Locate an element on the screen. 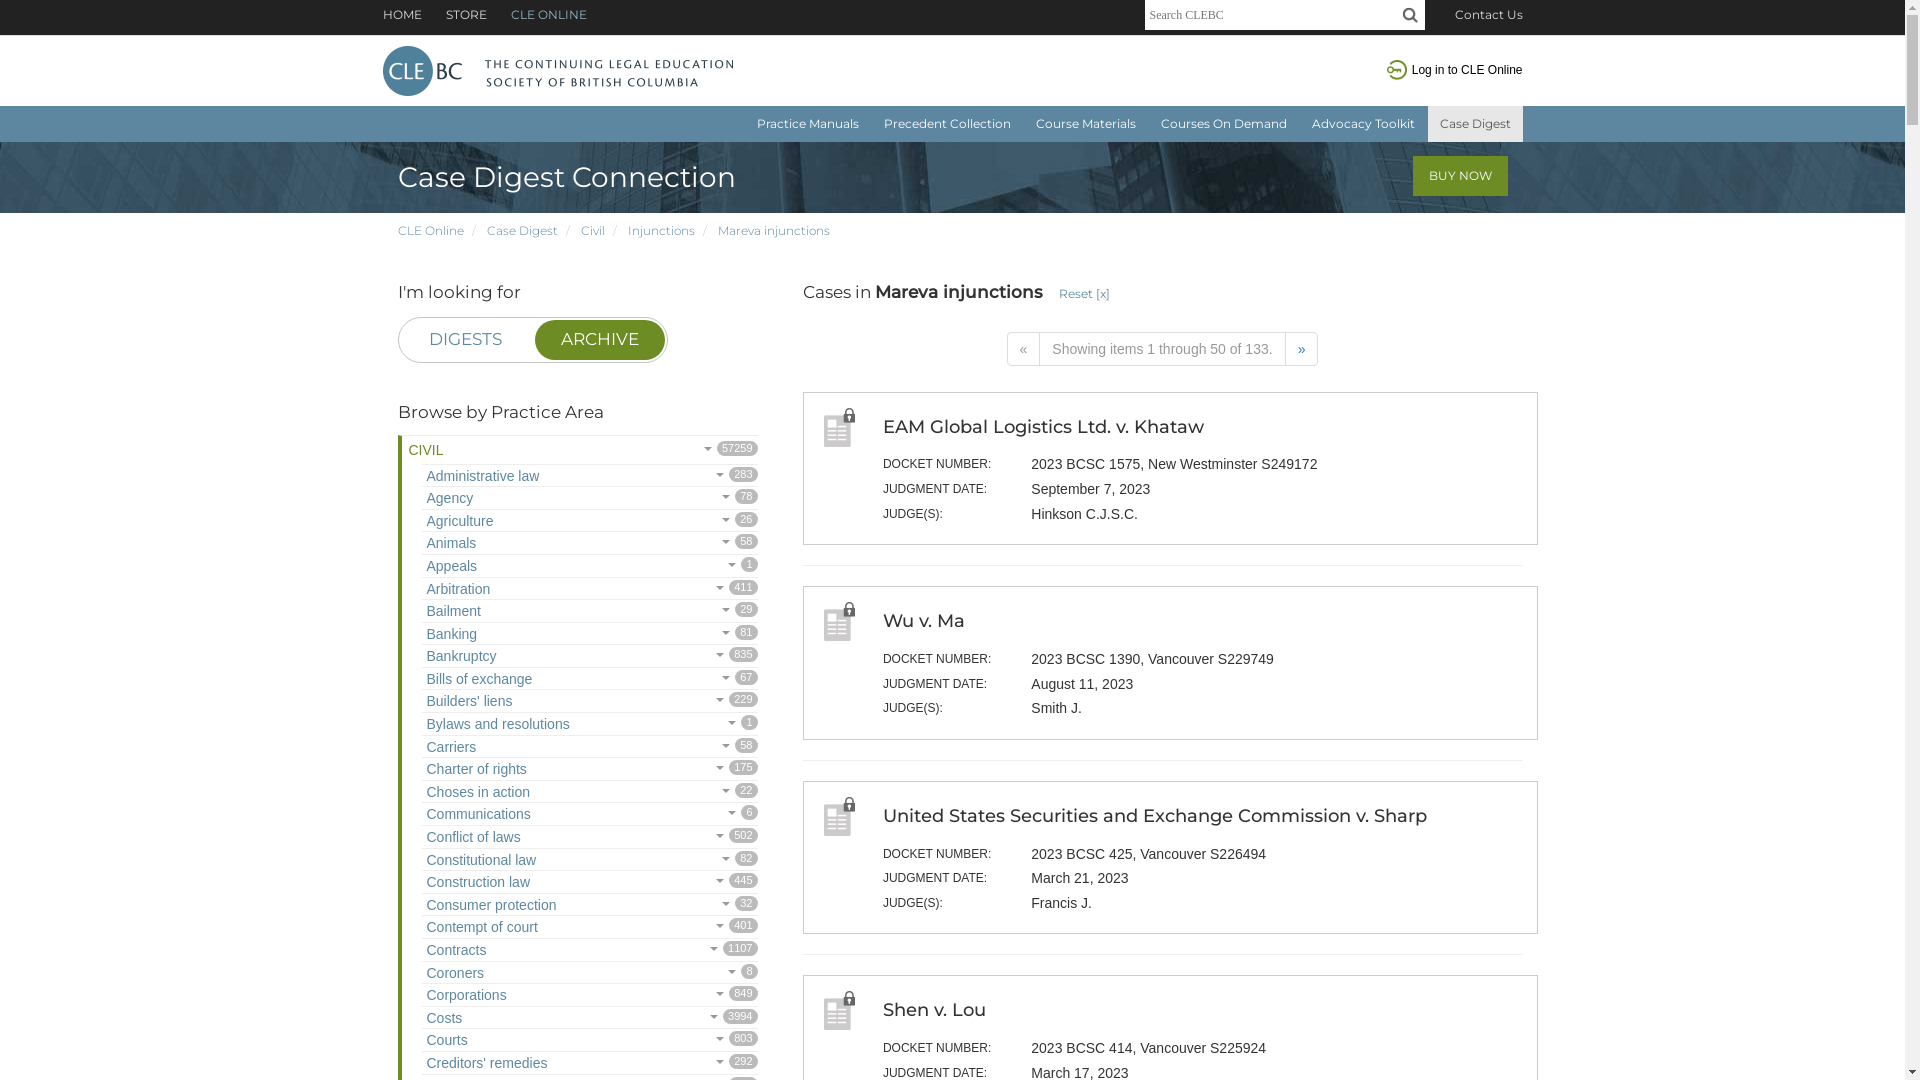 This screenshot has width=1920, height=1080. 445 is located at coordinates (532, 884).